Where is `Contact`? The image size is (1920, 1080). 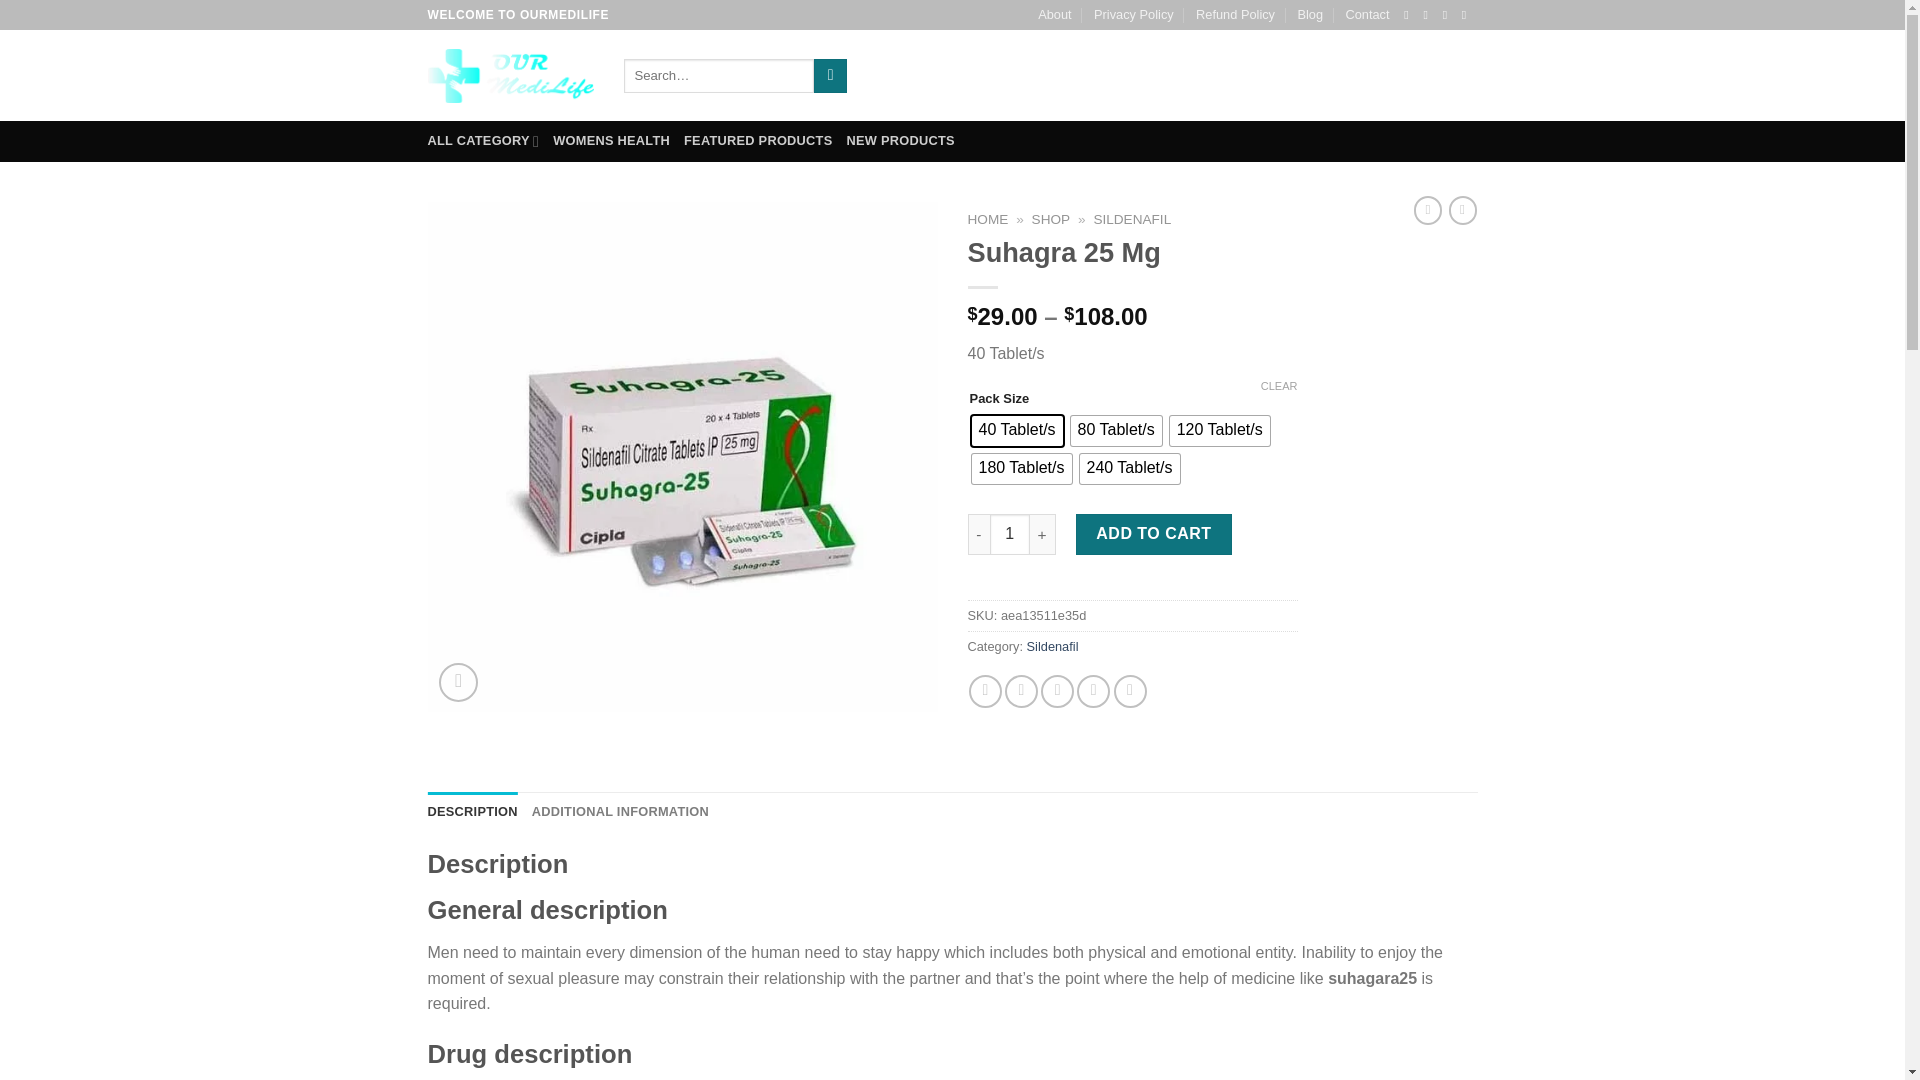
Contact is located at coordinates (1366, 15).